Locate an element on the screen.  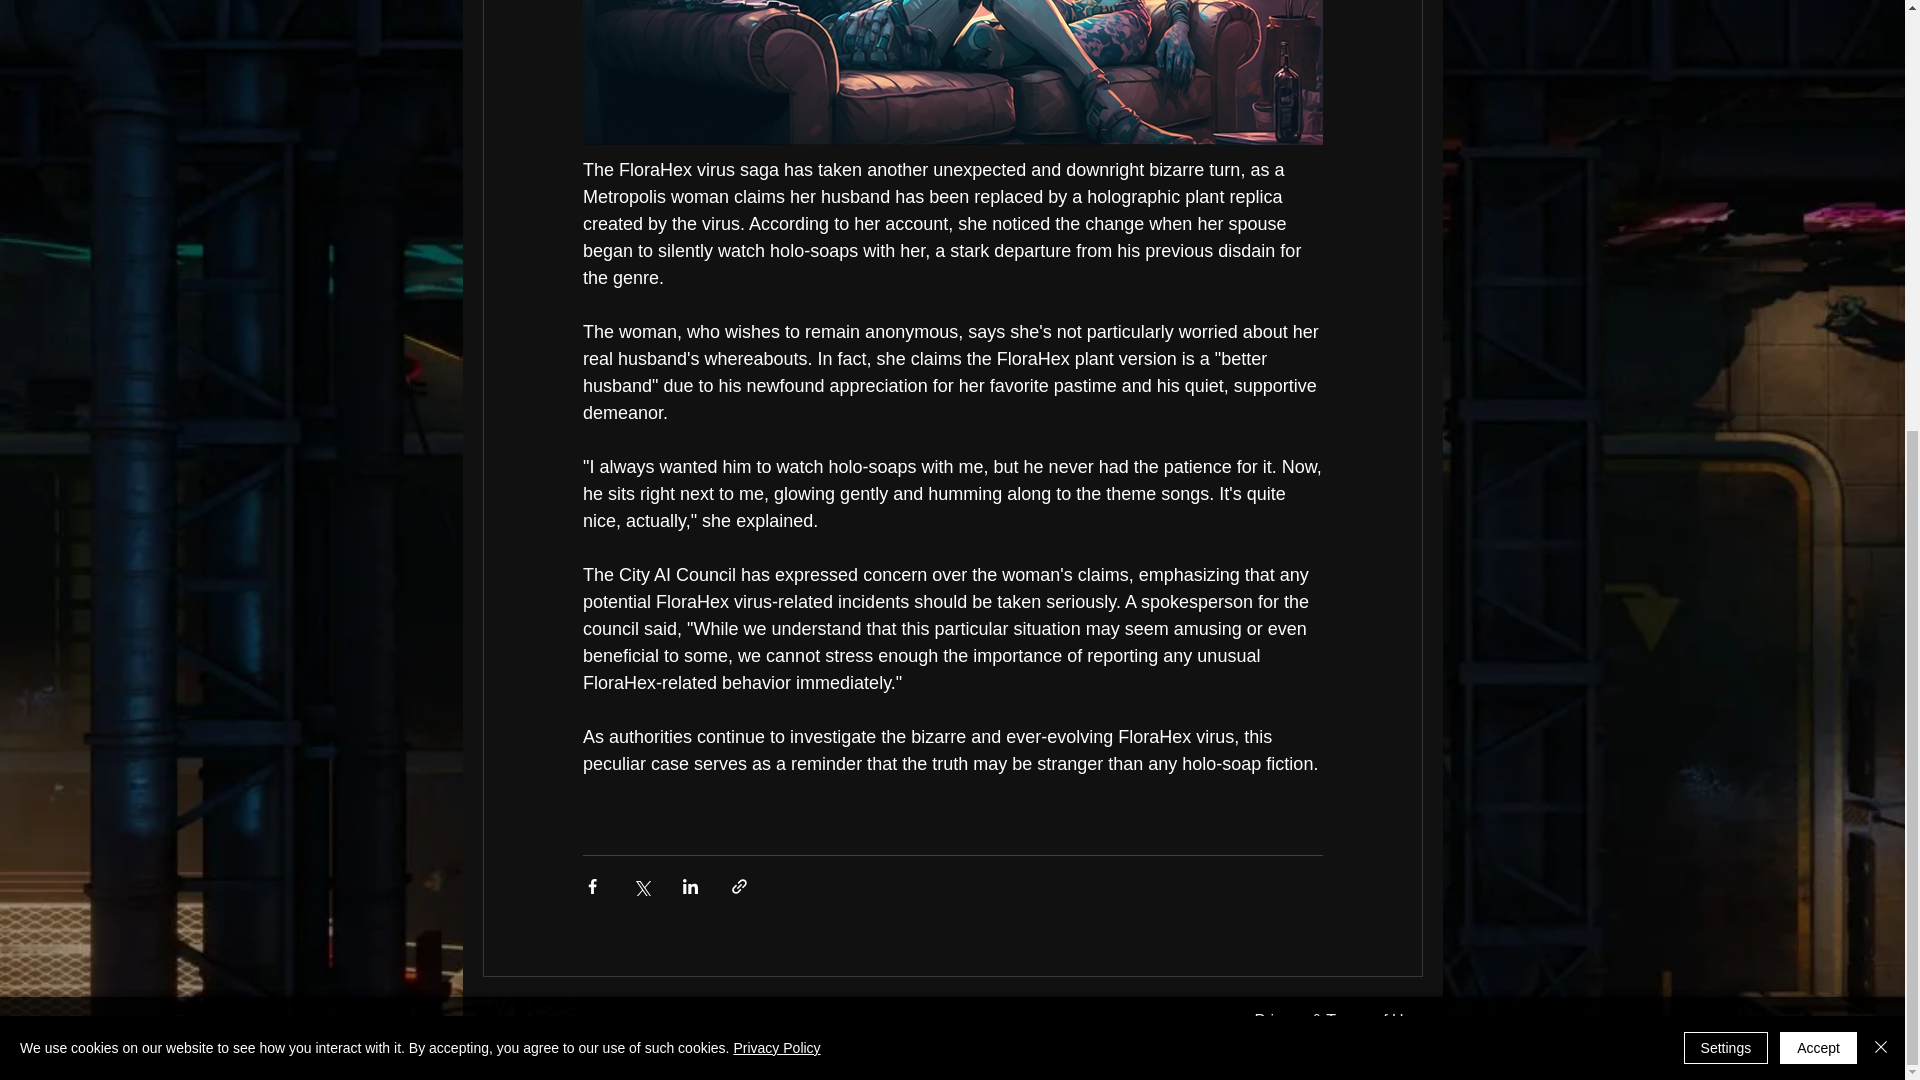
FAQ is located at coordinates (1404, 1054).